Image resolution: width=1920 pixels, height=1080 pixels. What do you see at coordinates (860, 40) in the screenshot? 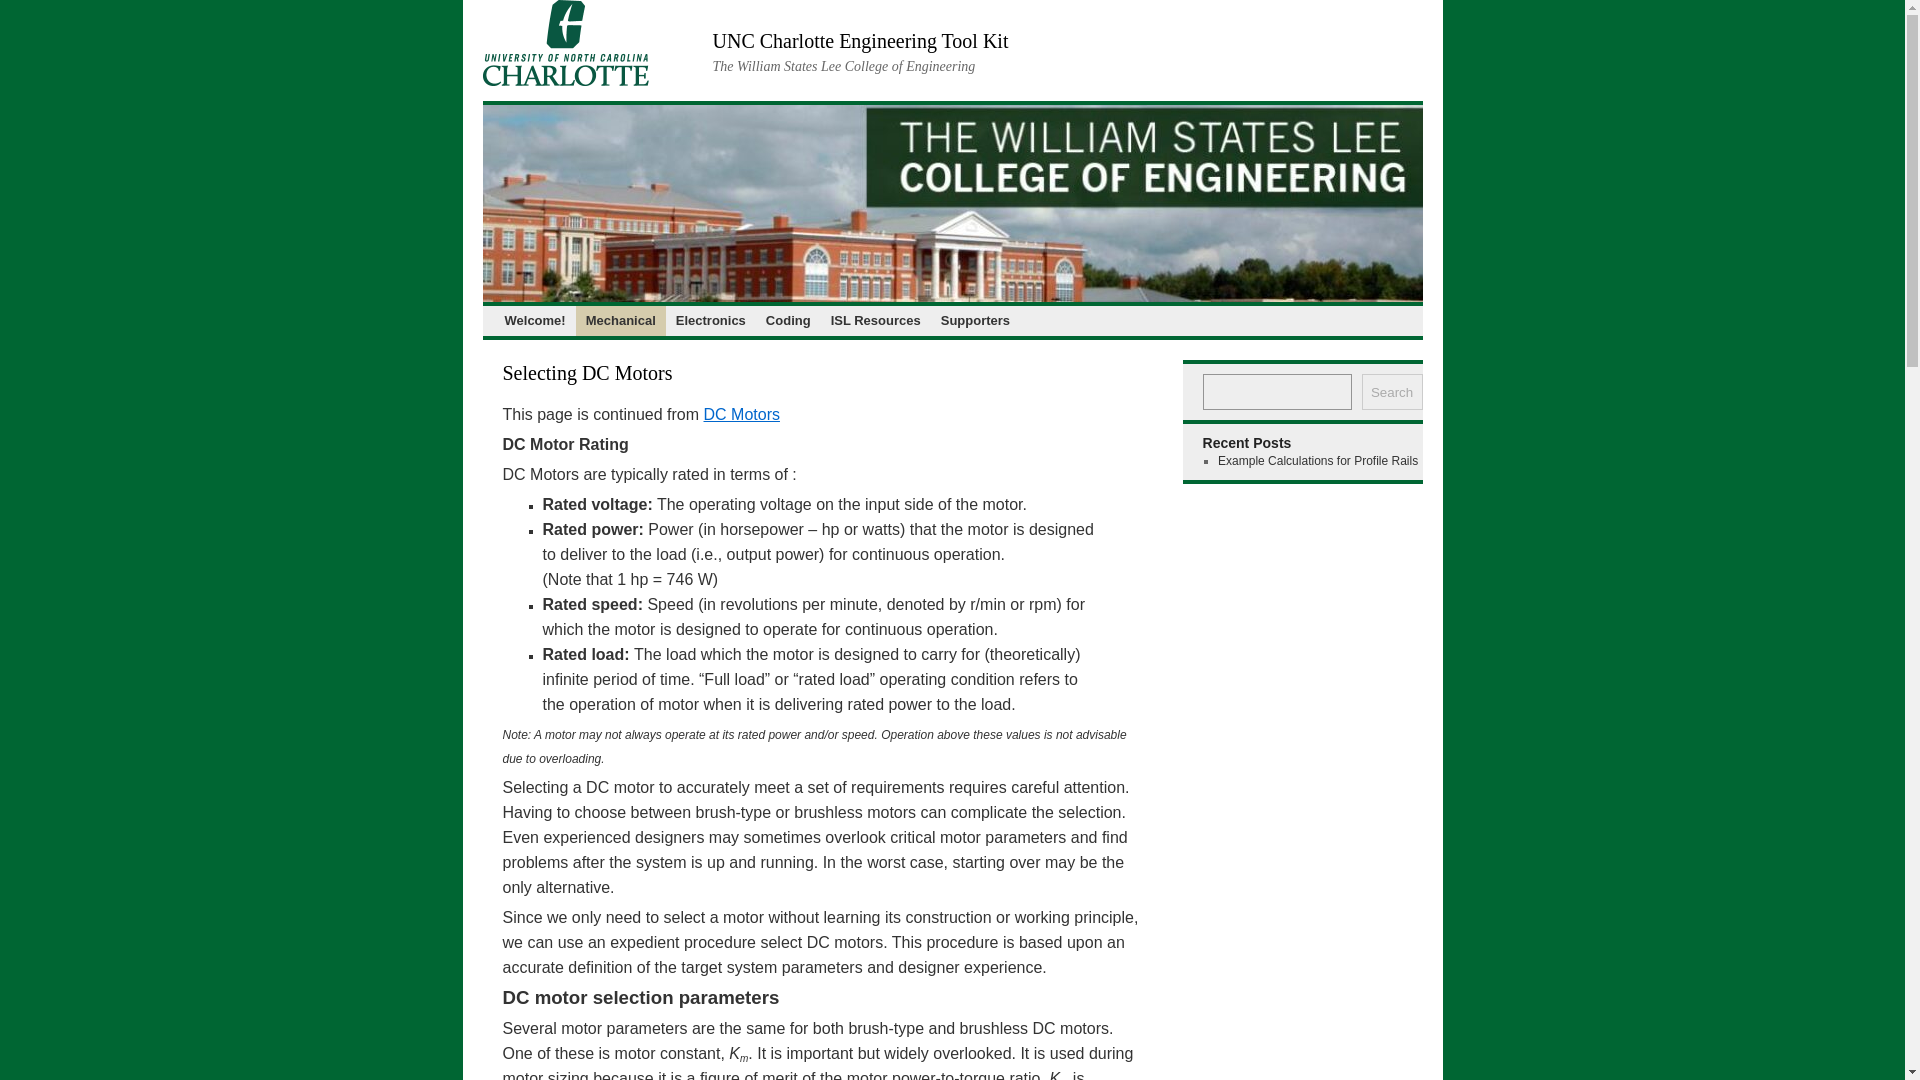
I see `UNC Charlotte Engineering Tool Kit` at bounding box center [860, 40].